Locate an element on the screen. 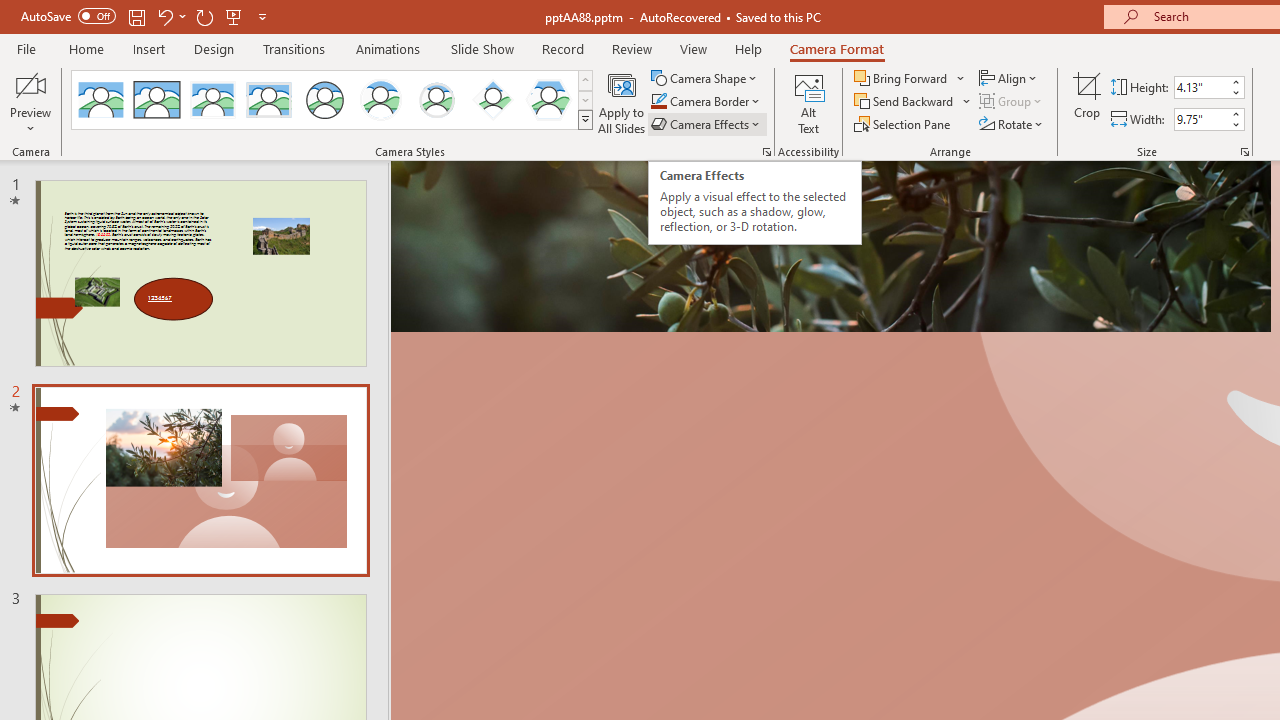 Image resolution: width=1280 pixels, height=720 pixels. Camera Format is located at coordinates (836, 48).